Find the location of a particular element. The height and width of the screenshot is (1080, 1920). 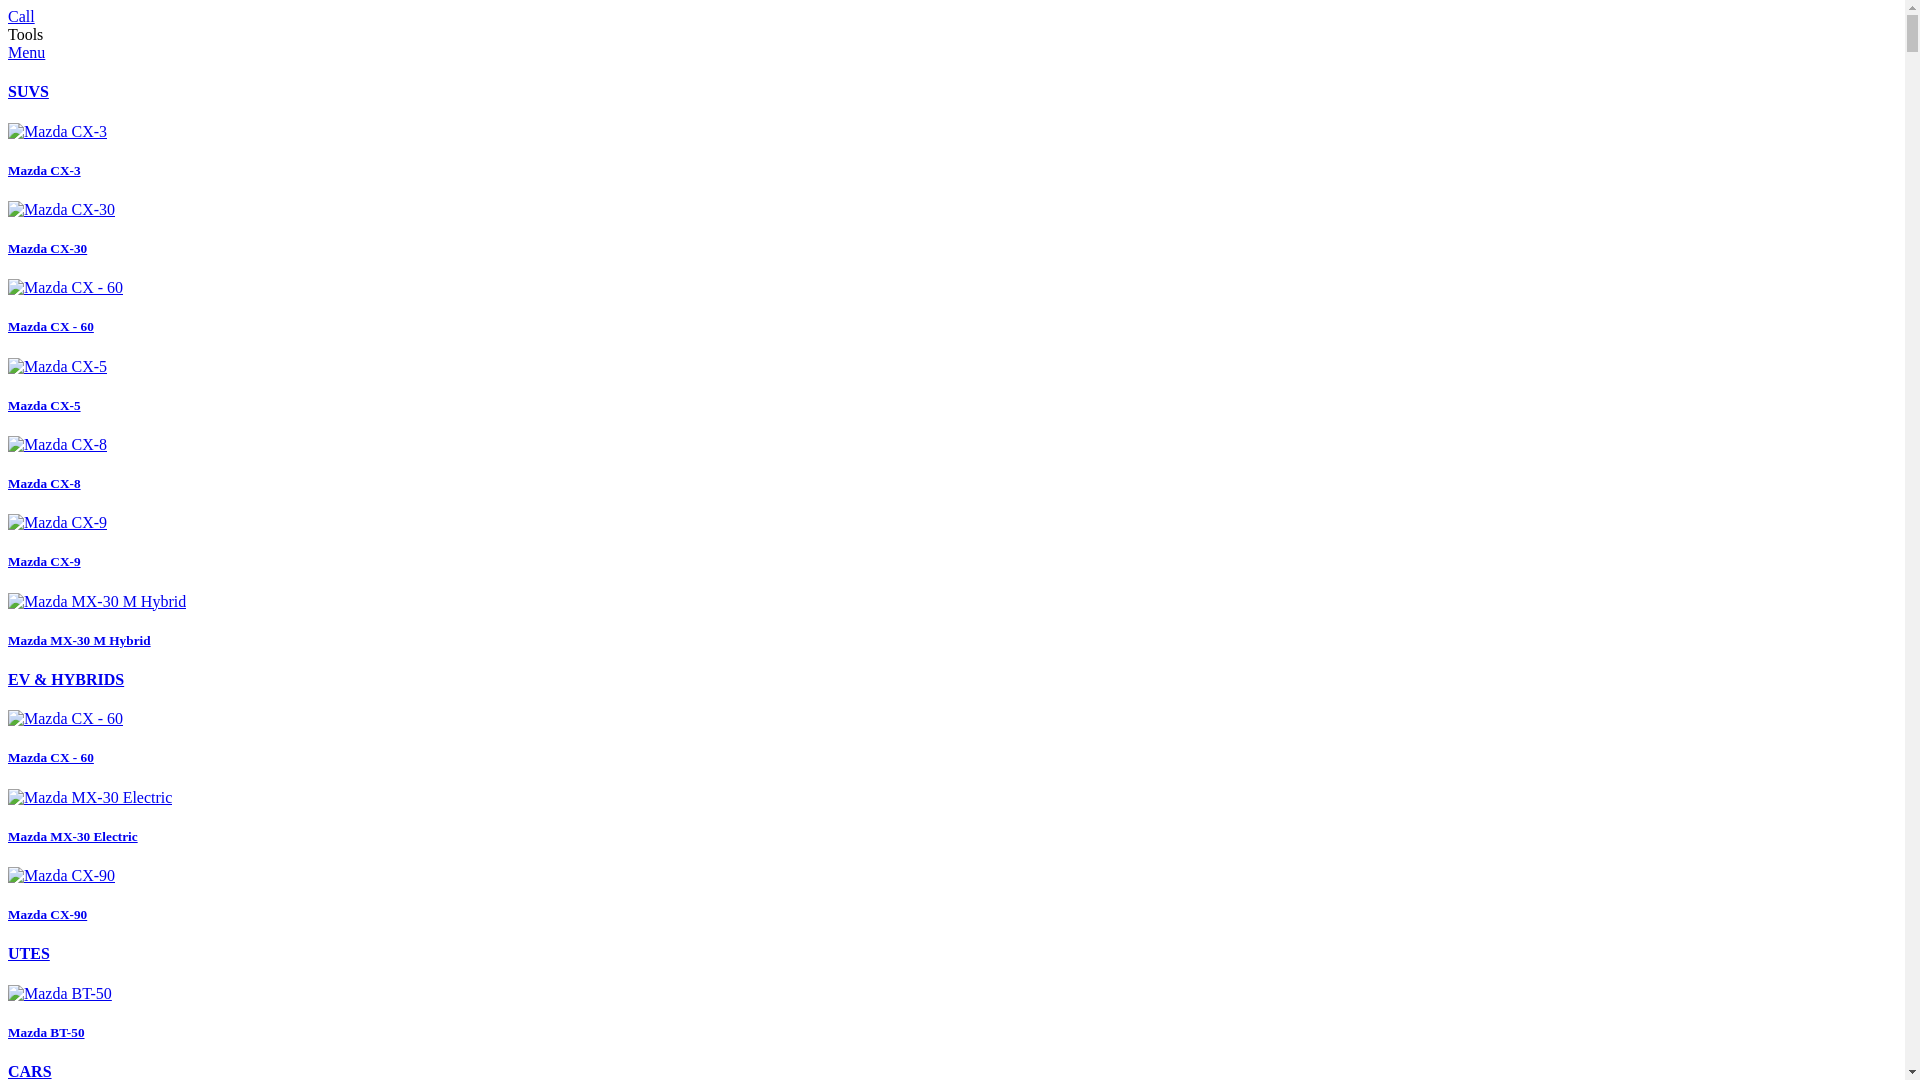

Mazda CX-3 is located at coordinates (952, 151).